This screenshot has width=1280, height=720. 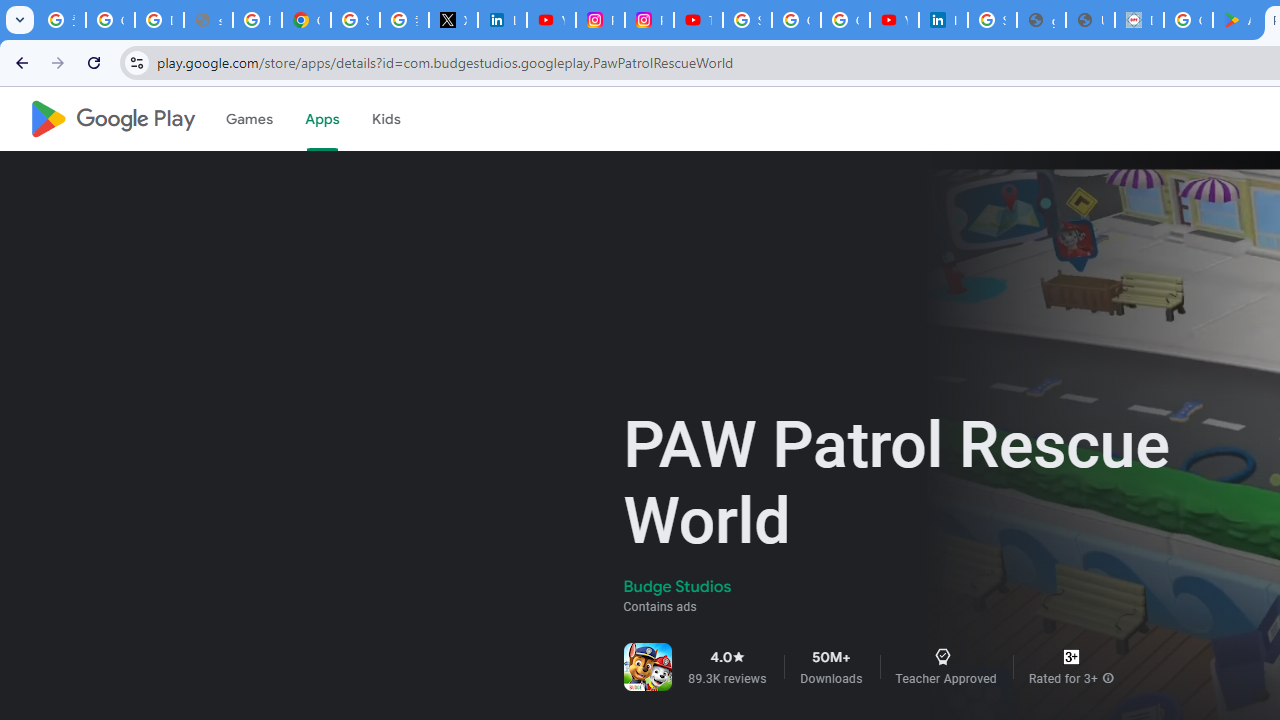 What do you see at coordinates (386, 119) in the screenshot?
I see `Kids` at bounding box center [386, 119].